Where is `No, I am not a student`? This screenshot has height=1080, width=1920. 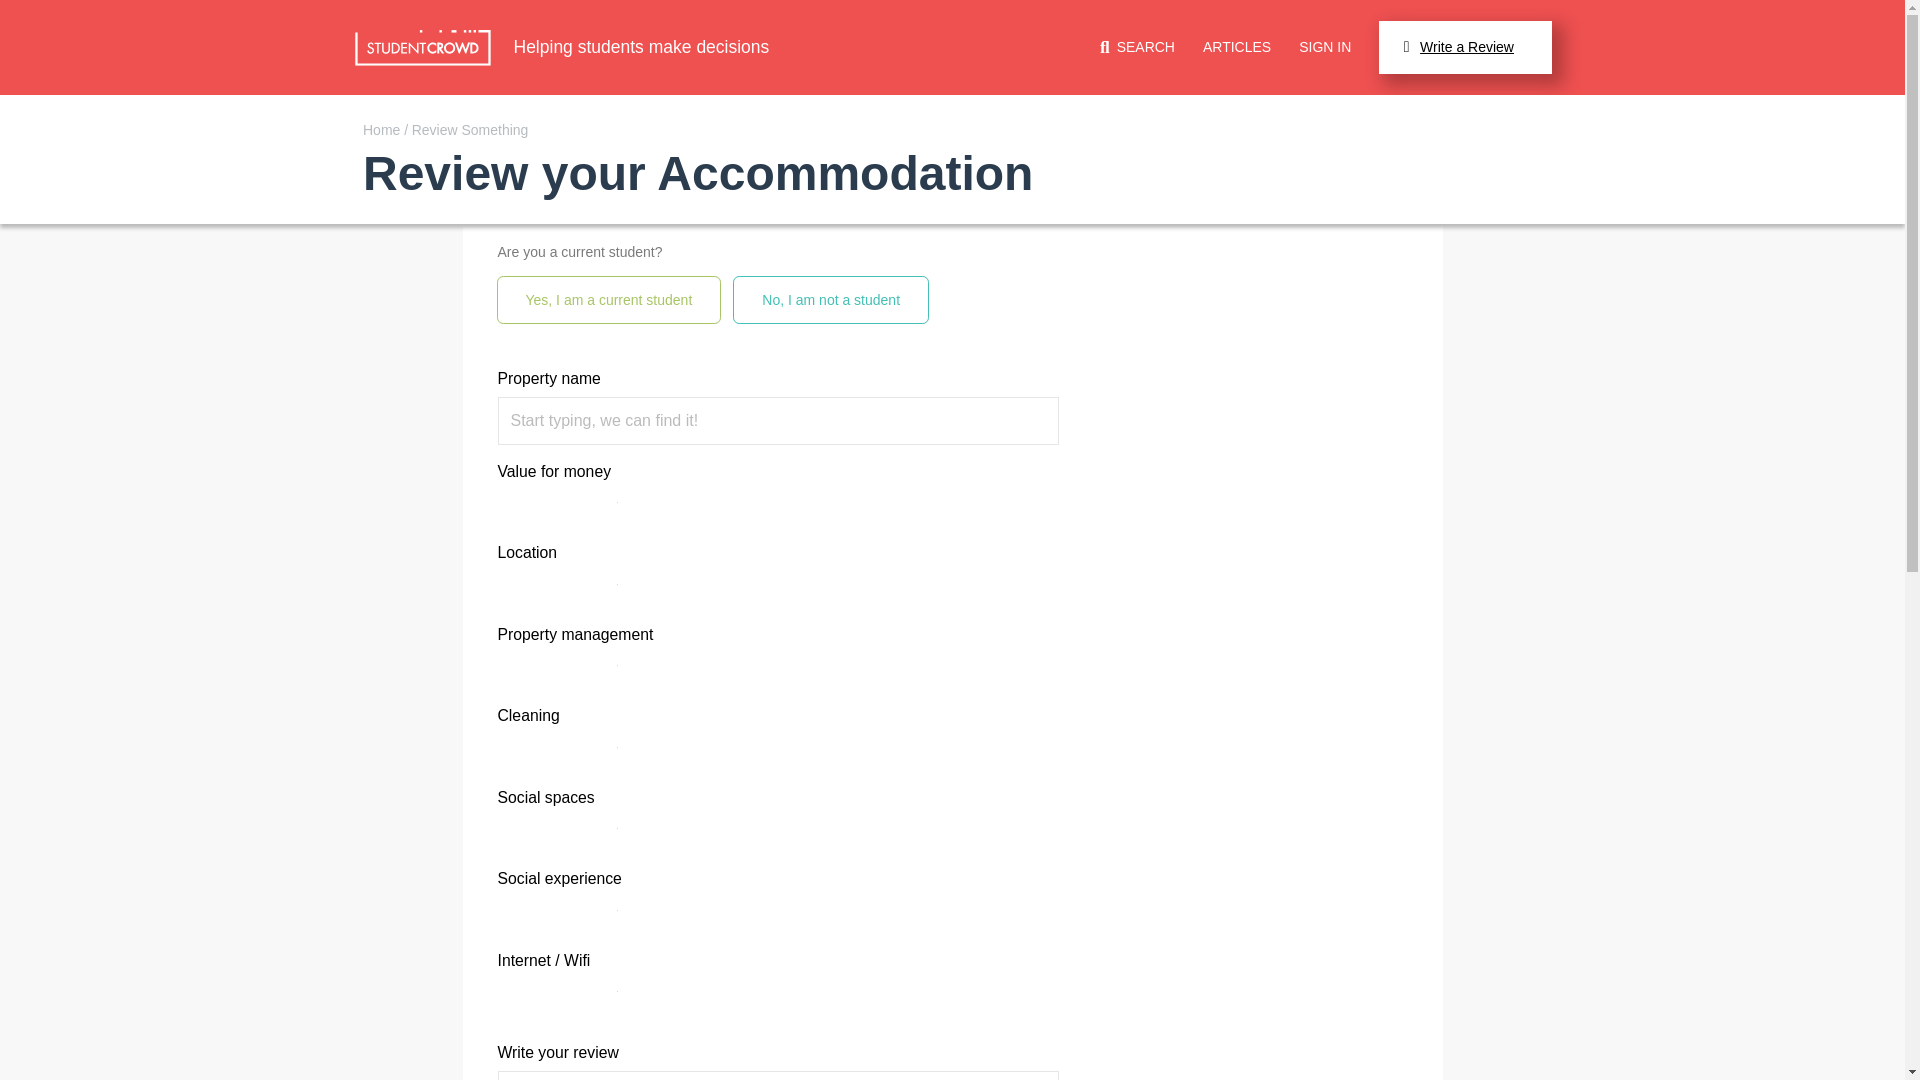
No, I am not a student is located at coordinates (830, 299).